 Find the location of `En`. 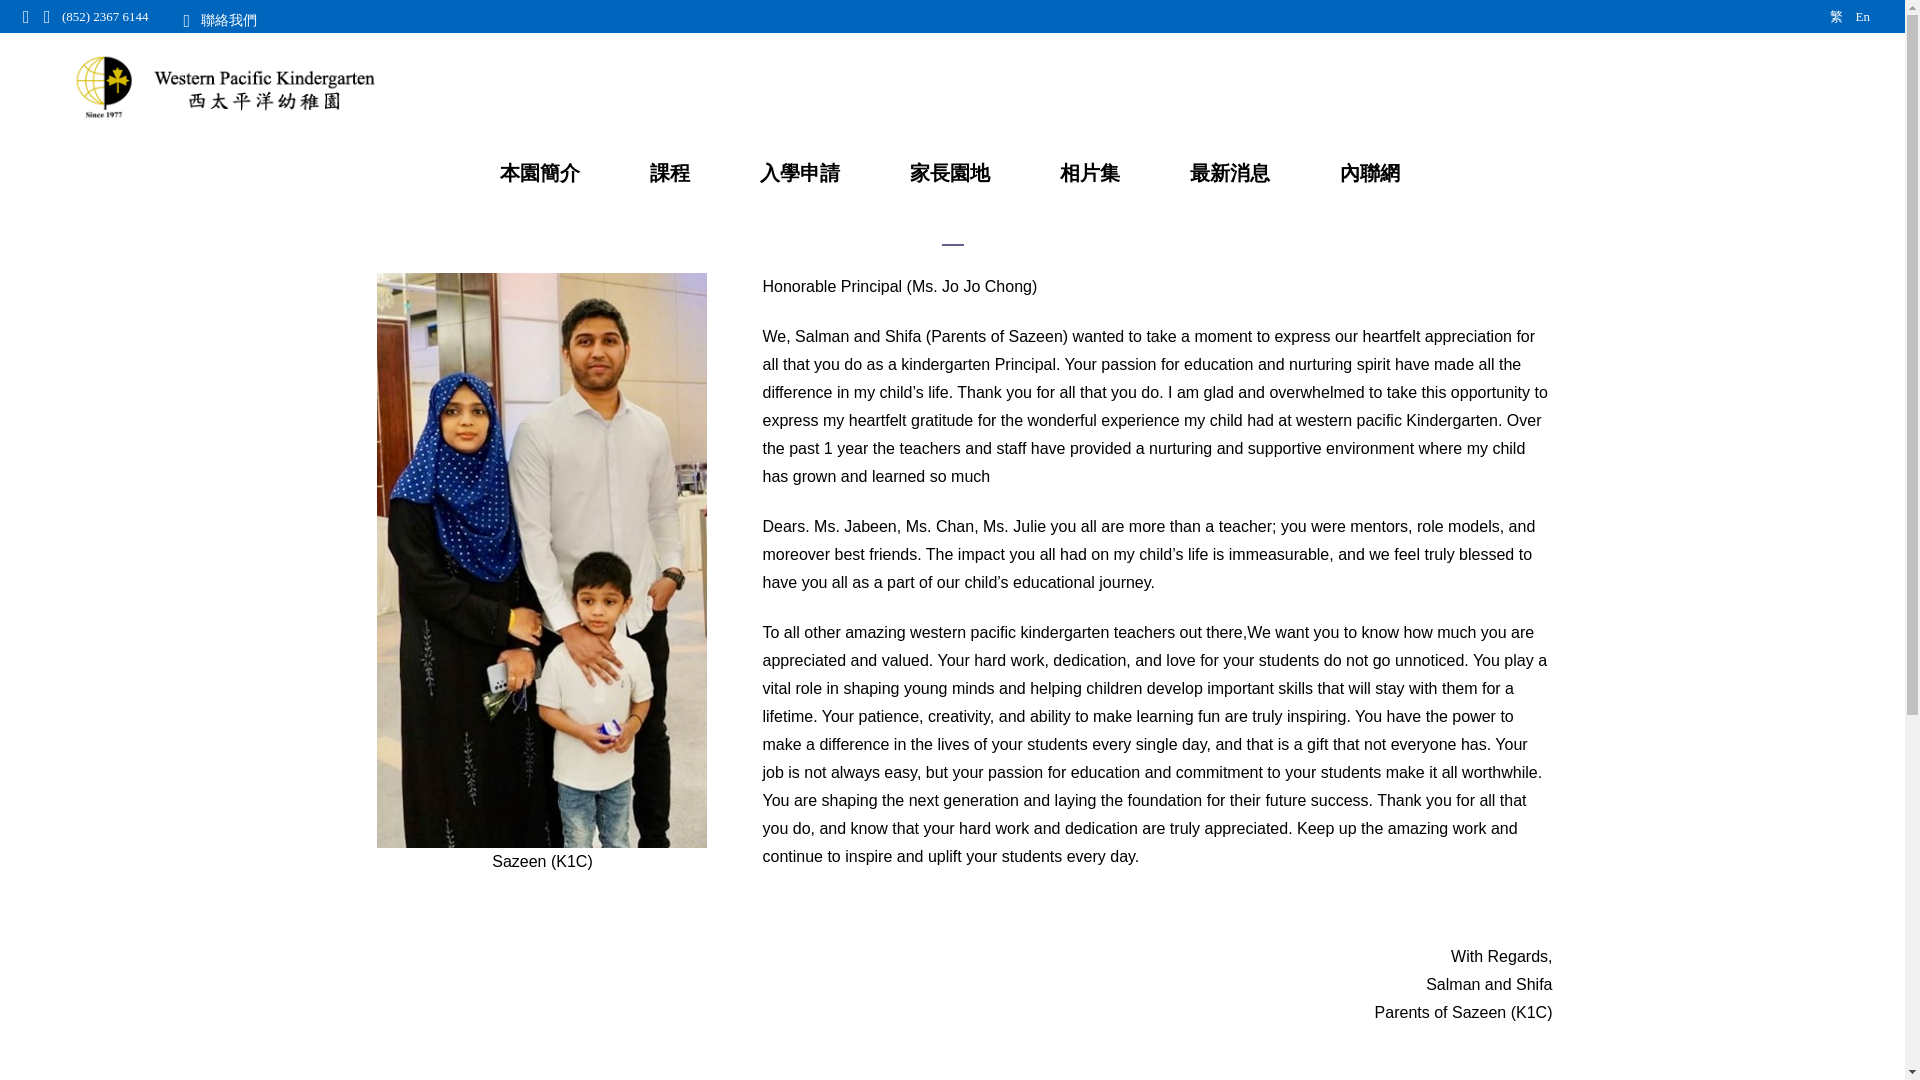

En is located at coordinates (1863, 16).